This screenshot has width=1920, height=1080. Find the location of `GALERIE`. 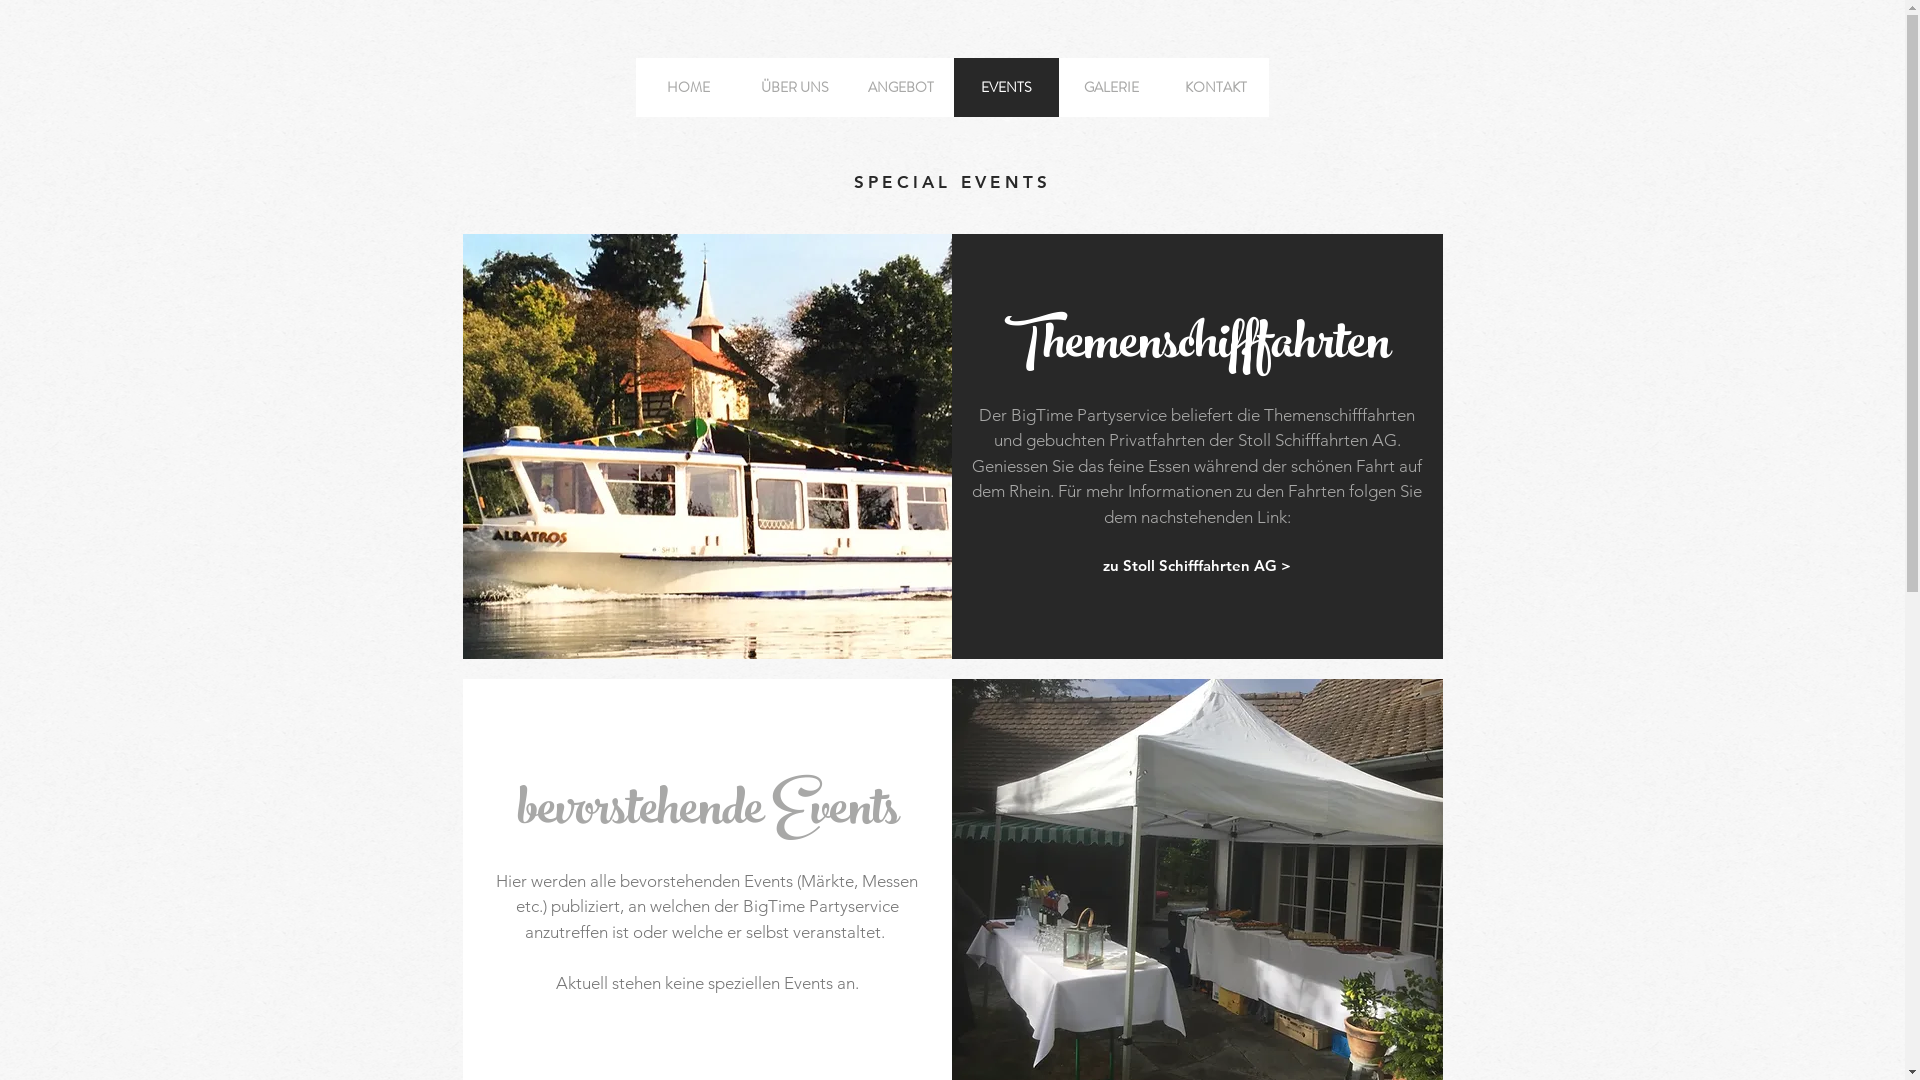

GALERIE is located at coordinates (1110, 88).